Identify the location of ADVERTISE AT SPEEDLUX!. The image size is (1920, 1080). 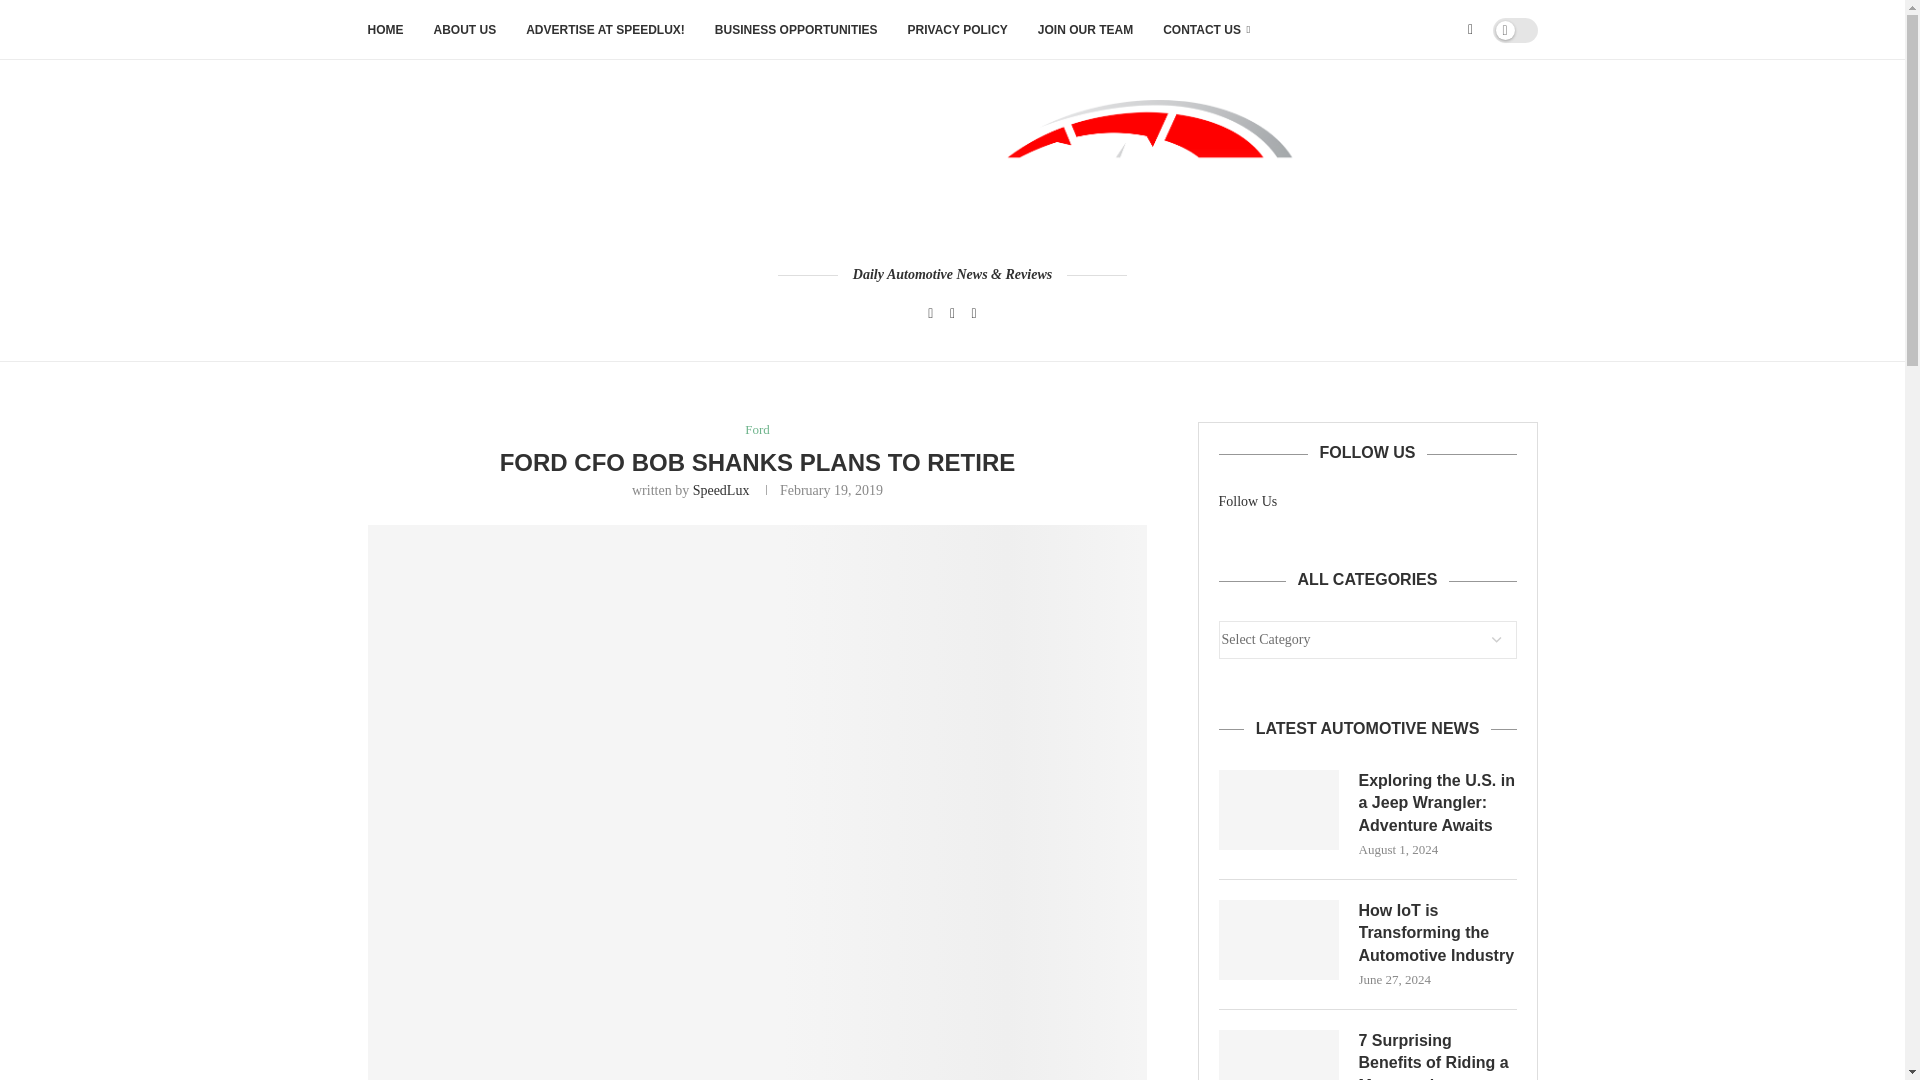
(606, 30).